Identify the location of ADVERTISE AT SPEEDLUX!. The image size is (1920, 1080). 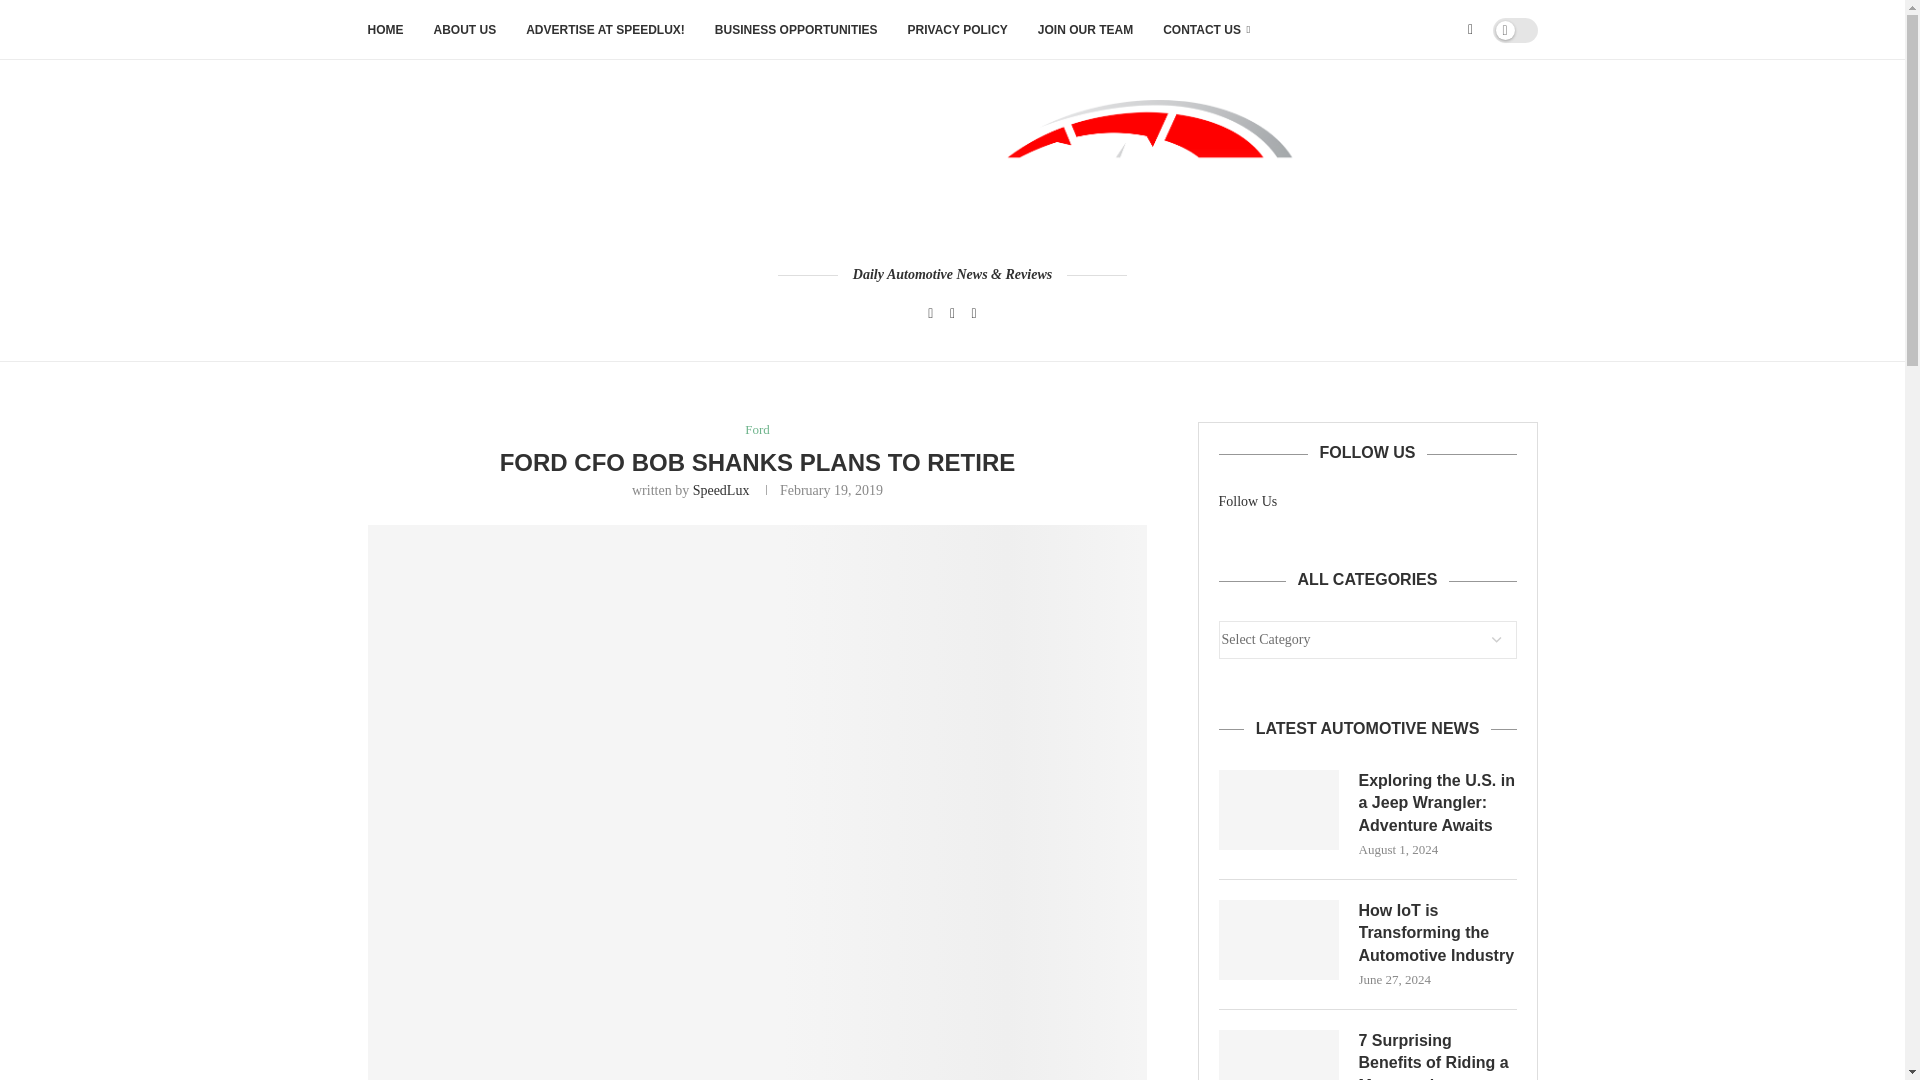
(606, 30).